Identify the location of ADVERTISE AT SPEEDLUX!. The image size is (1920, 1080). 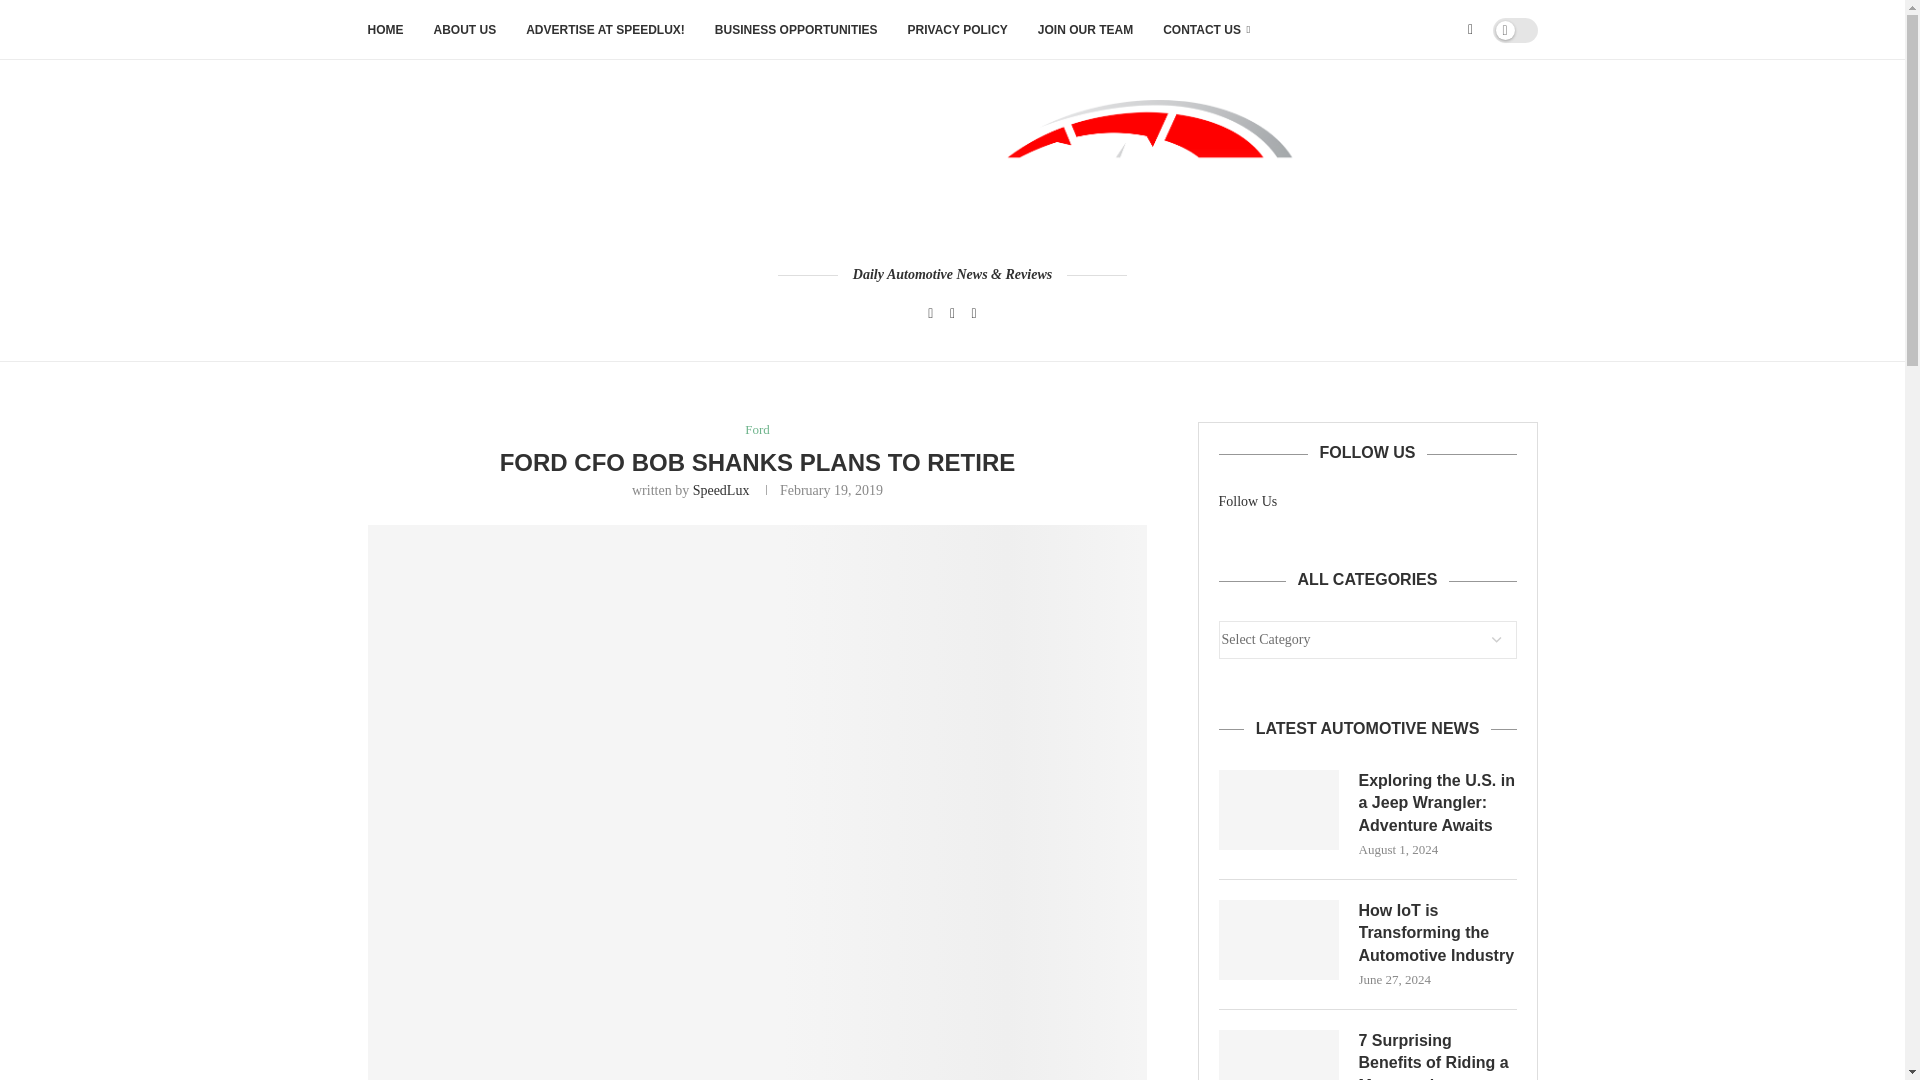
(606, 30).